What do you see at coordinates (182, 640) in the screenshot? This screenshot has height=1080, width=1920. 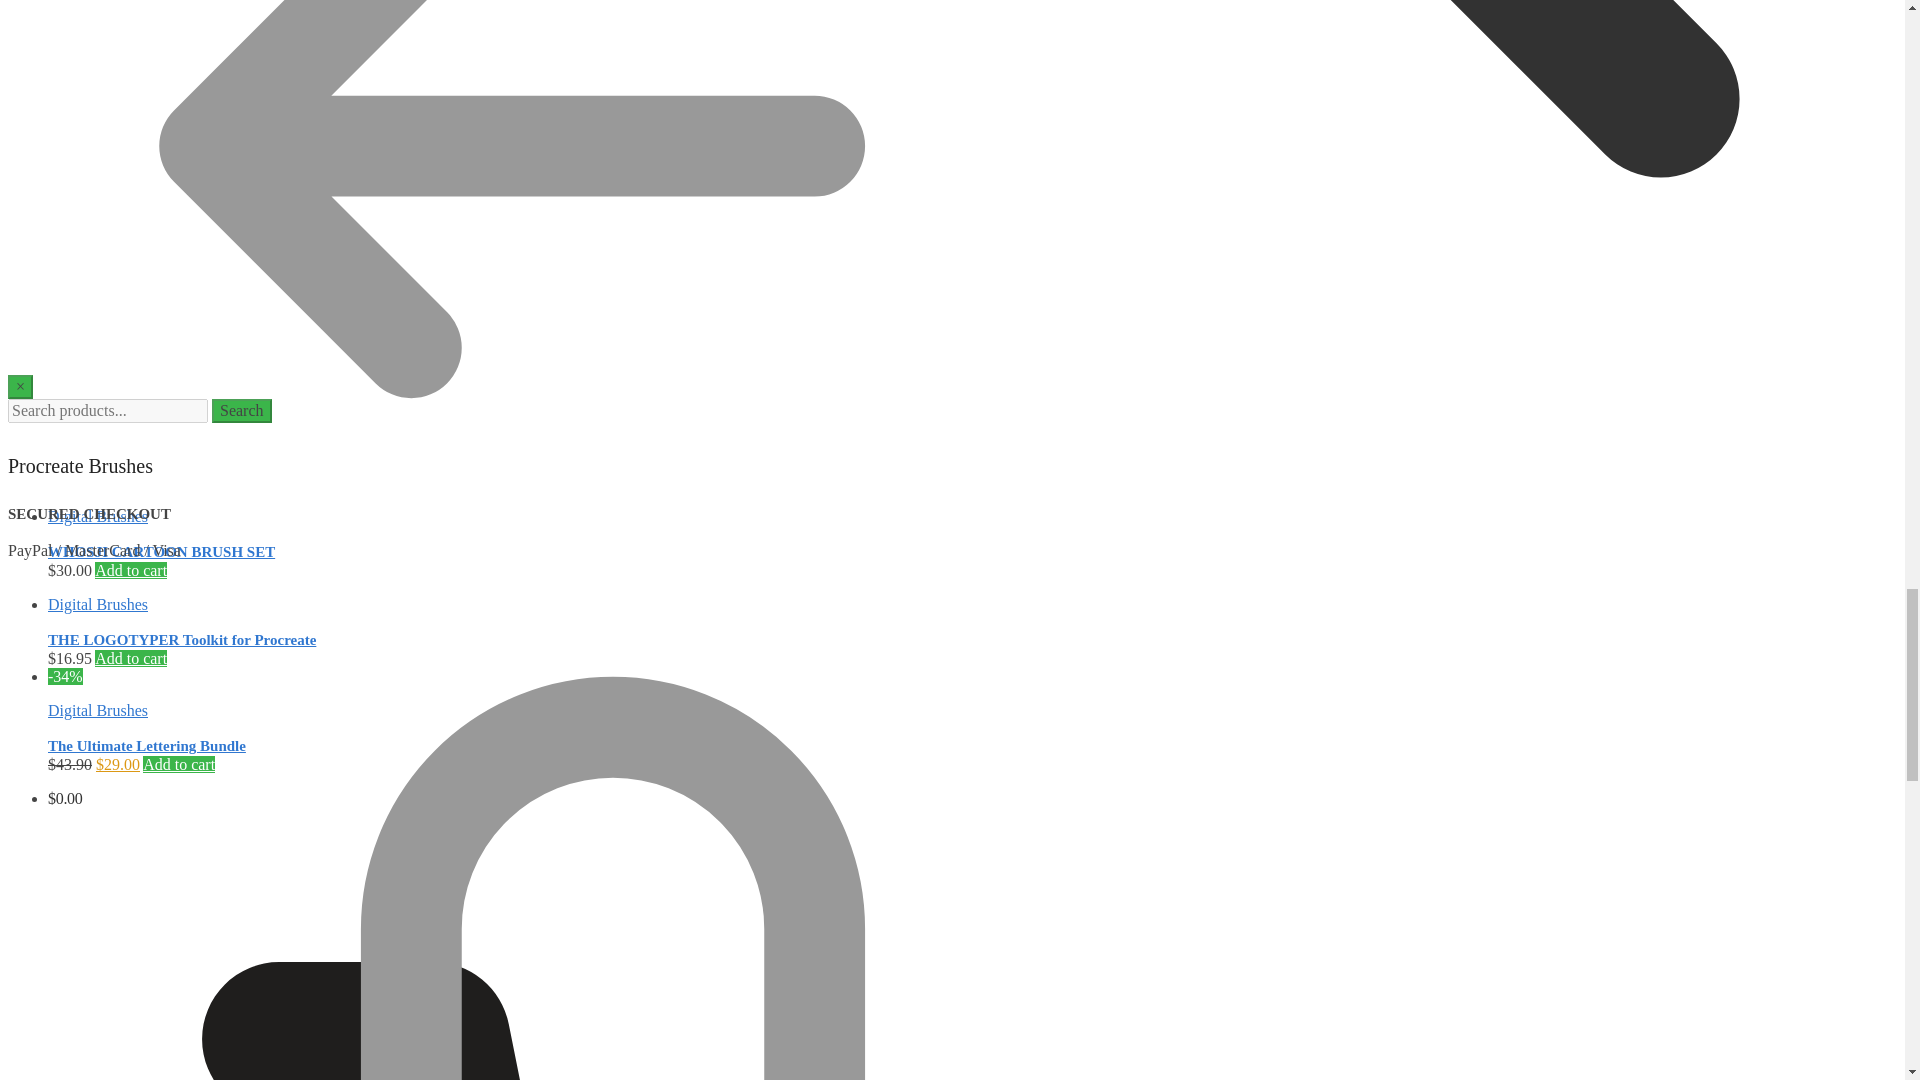 I see `THE LOGOTYPER Toolkit for Procreate` at bounding box center [182, 640].